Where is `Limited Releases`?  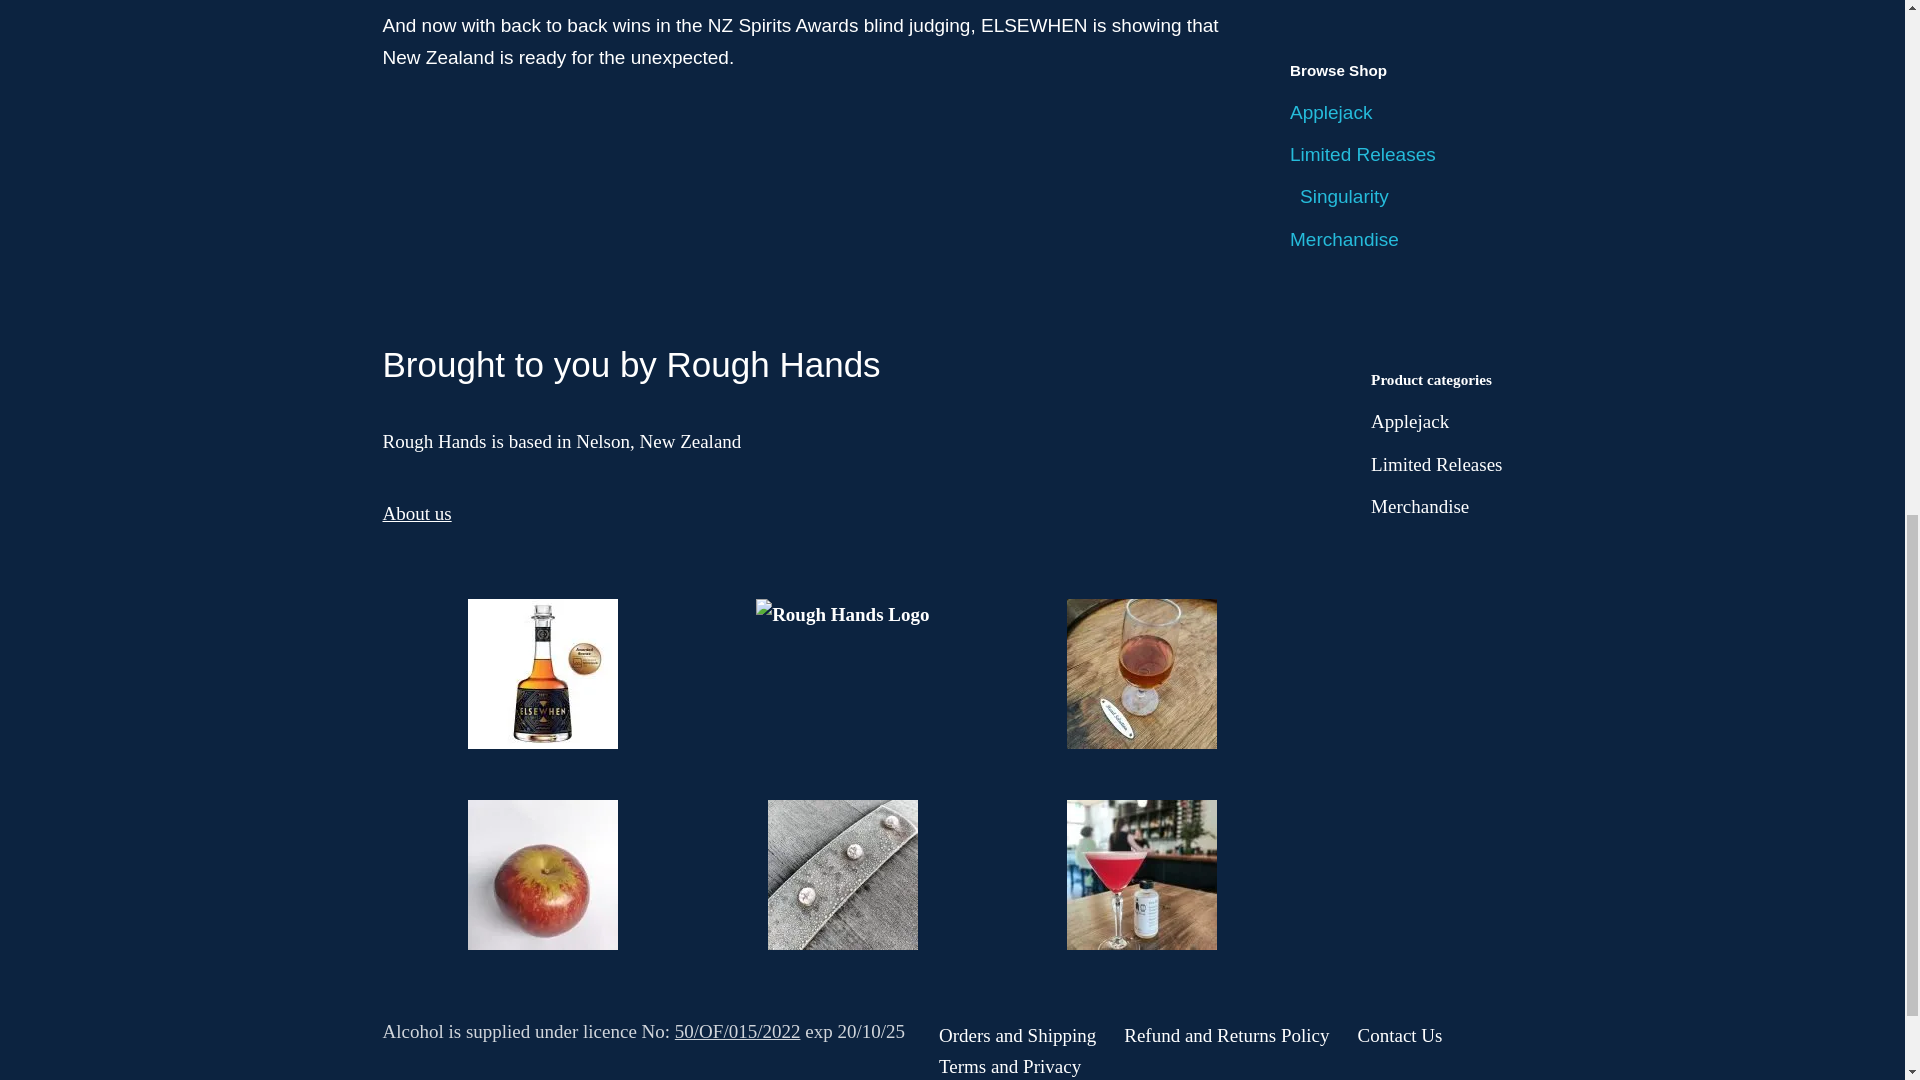 Limited Releases is located at coordinates (1363, 154).